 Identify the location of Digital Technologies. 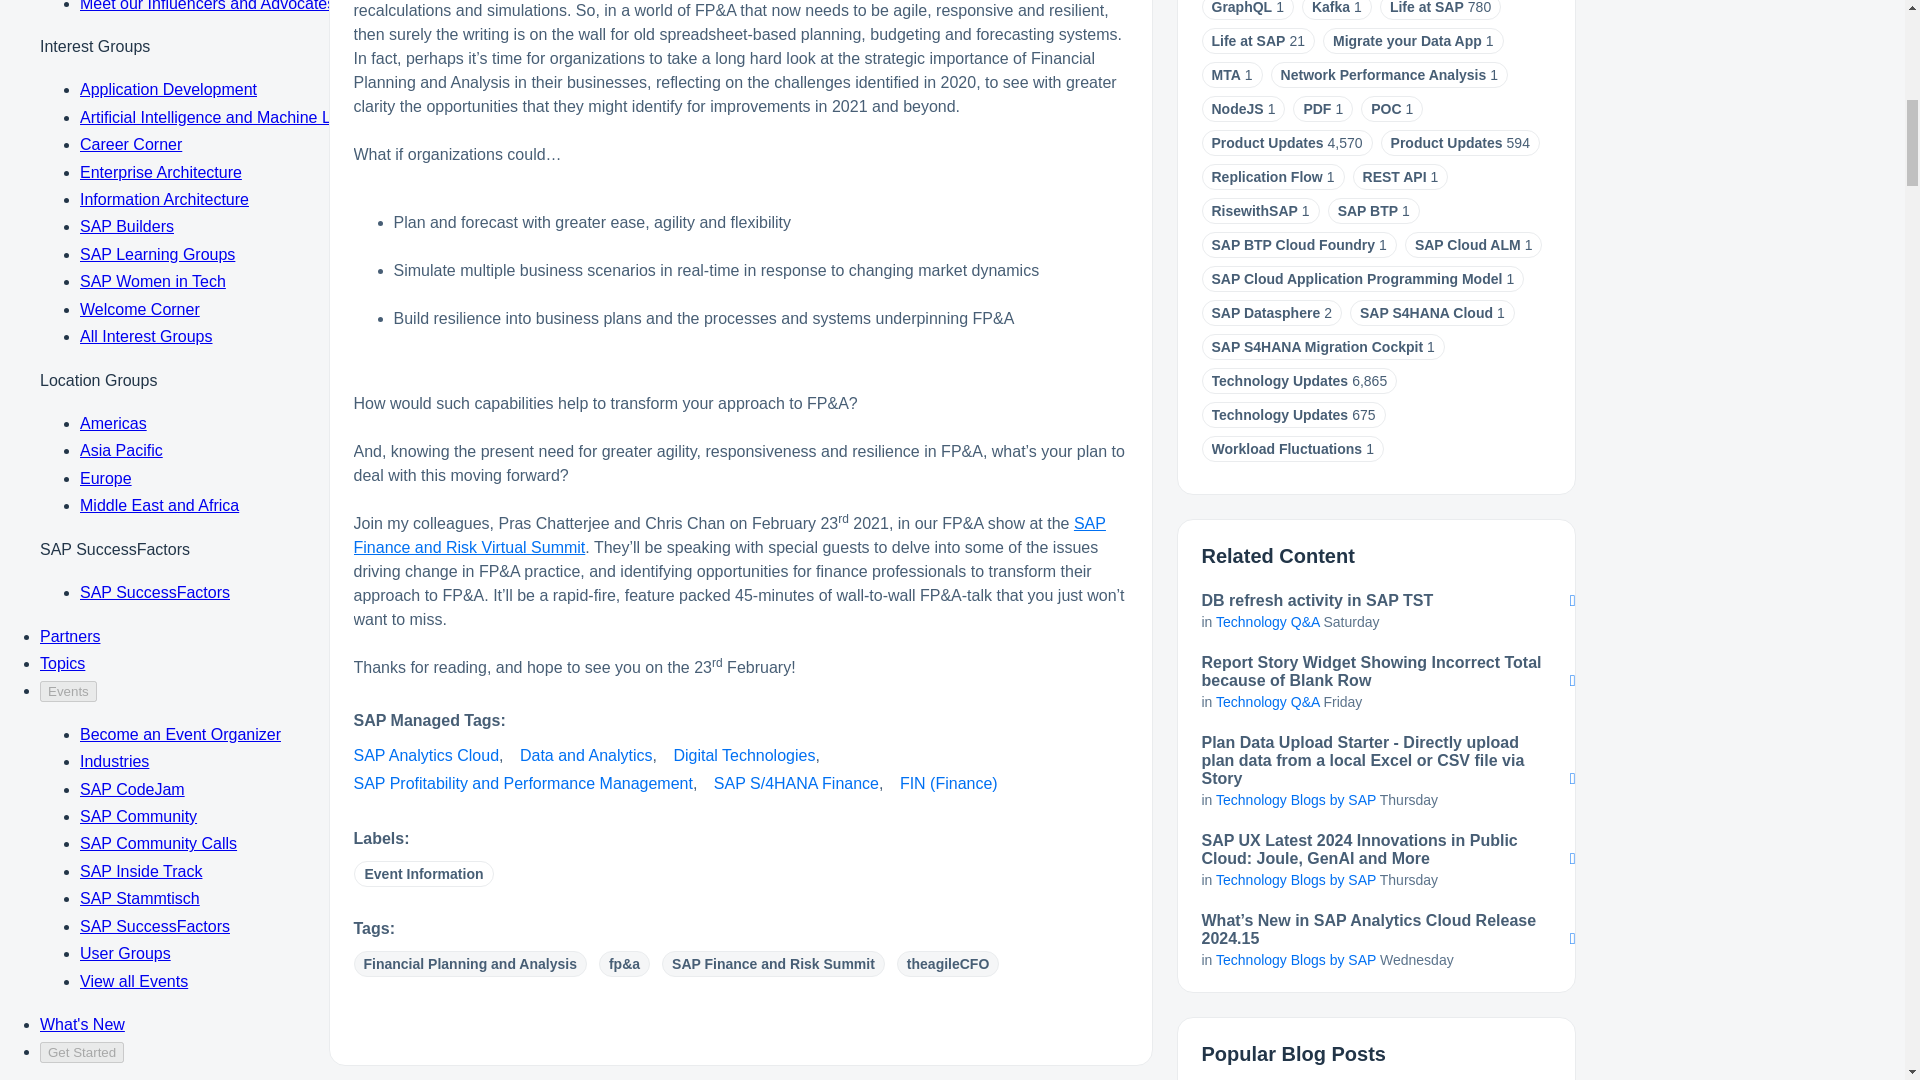
(744, 755).